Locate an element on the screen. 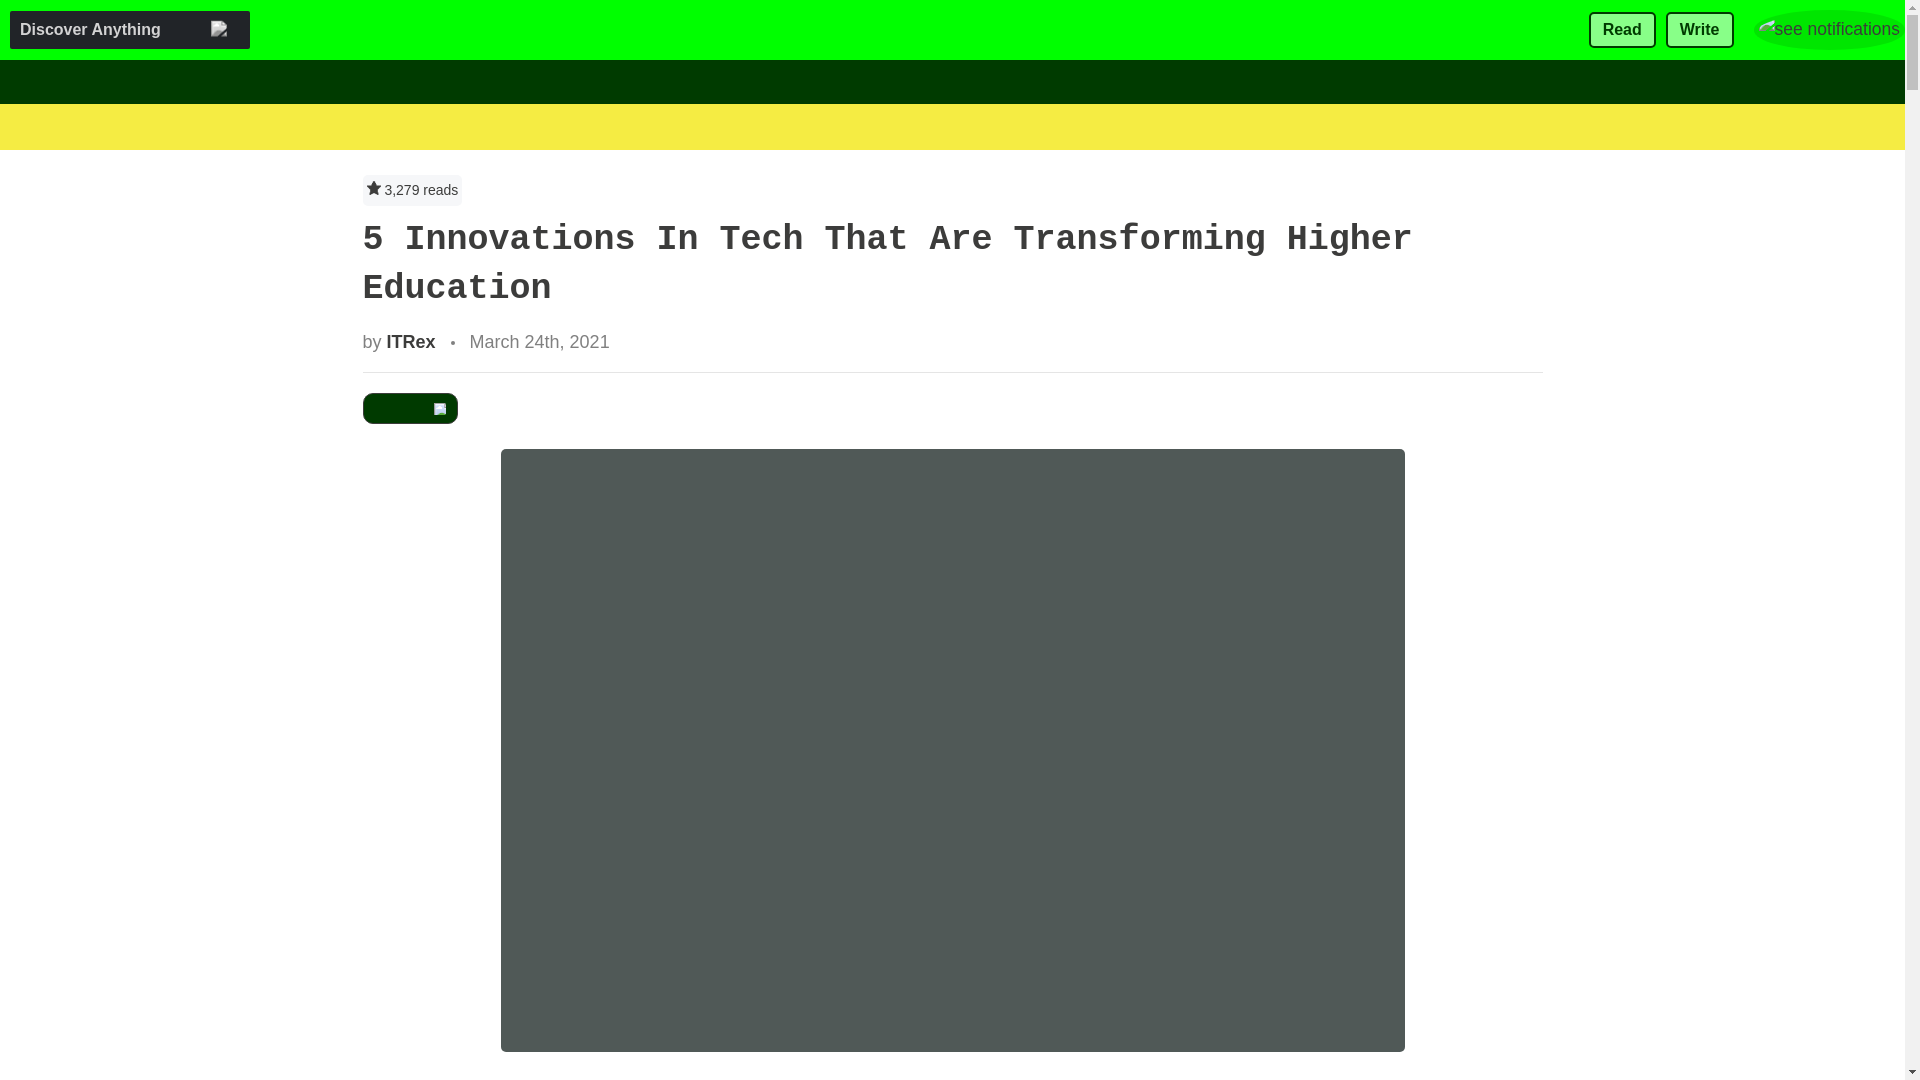 The height and width of the screenshot is (1080, 1920). Write is located at coordinates (1700, 30).